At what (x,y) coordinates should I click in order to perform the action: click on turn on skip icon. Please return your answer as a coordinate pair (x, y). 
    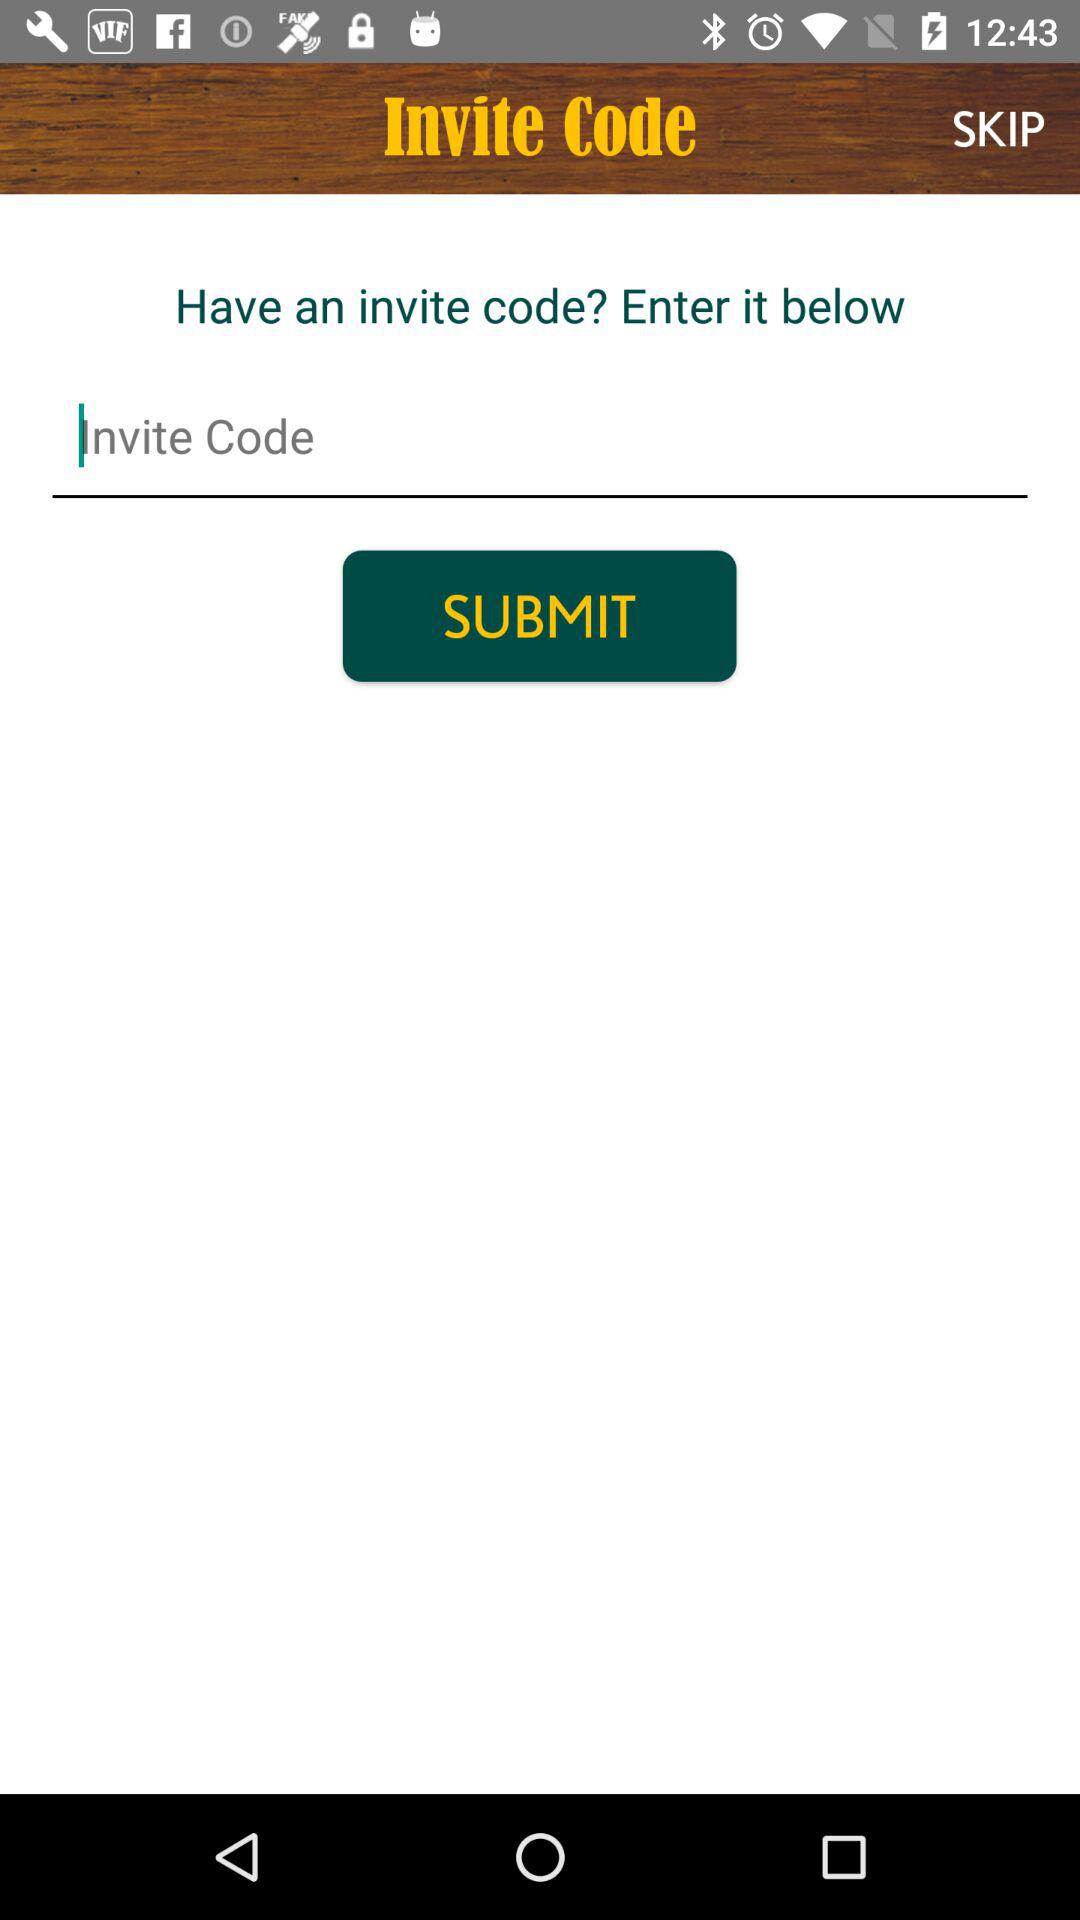
    Looking at the image, I should click on (998, 128).